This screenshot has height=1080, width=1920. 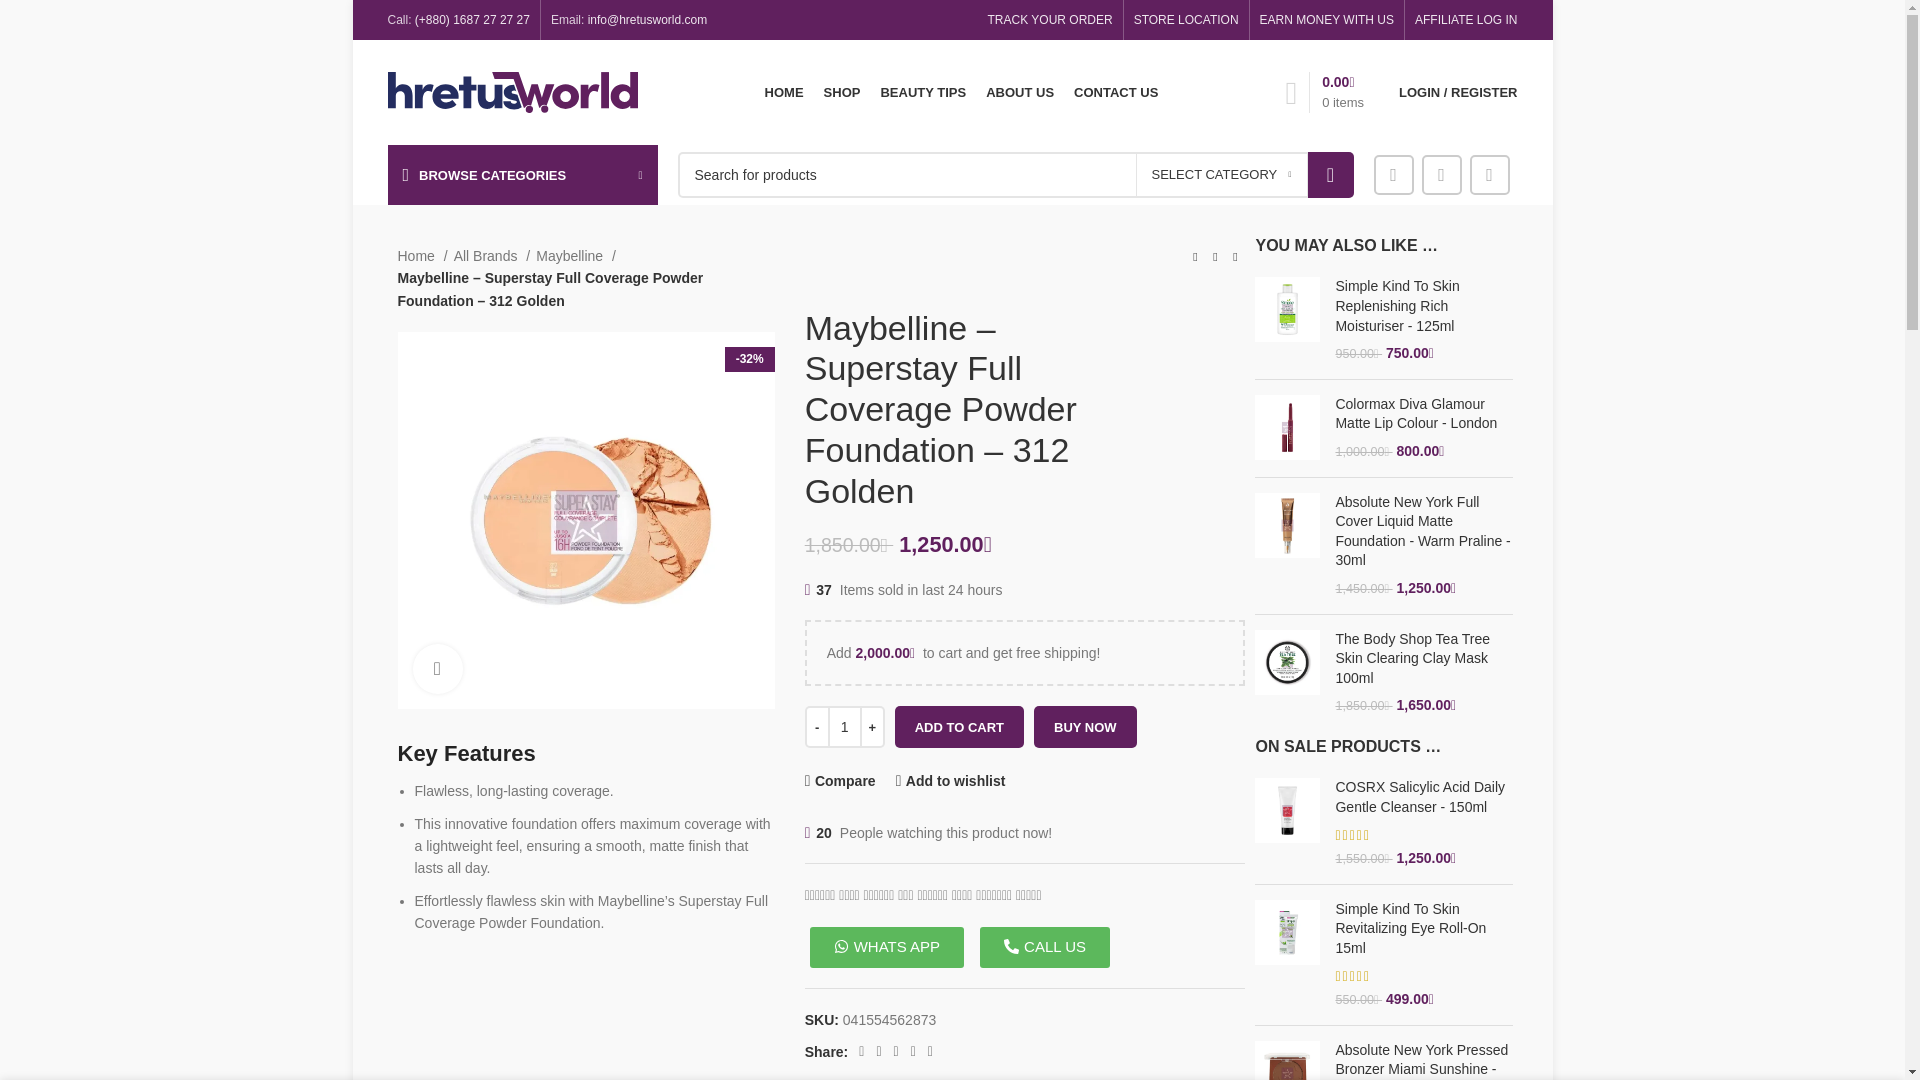 What do you see at coordinates (842, 92) in the screenshot?
I see `SHOP` at bounding box center [842, 92].